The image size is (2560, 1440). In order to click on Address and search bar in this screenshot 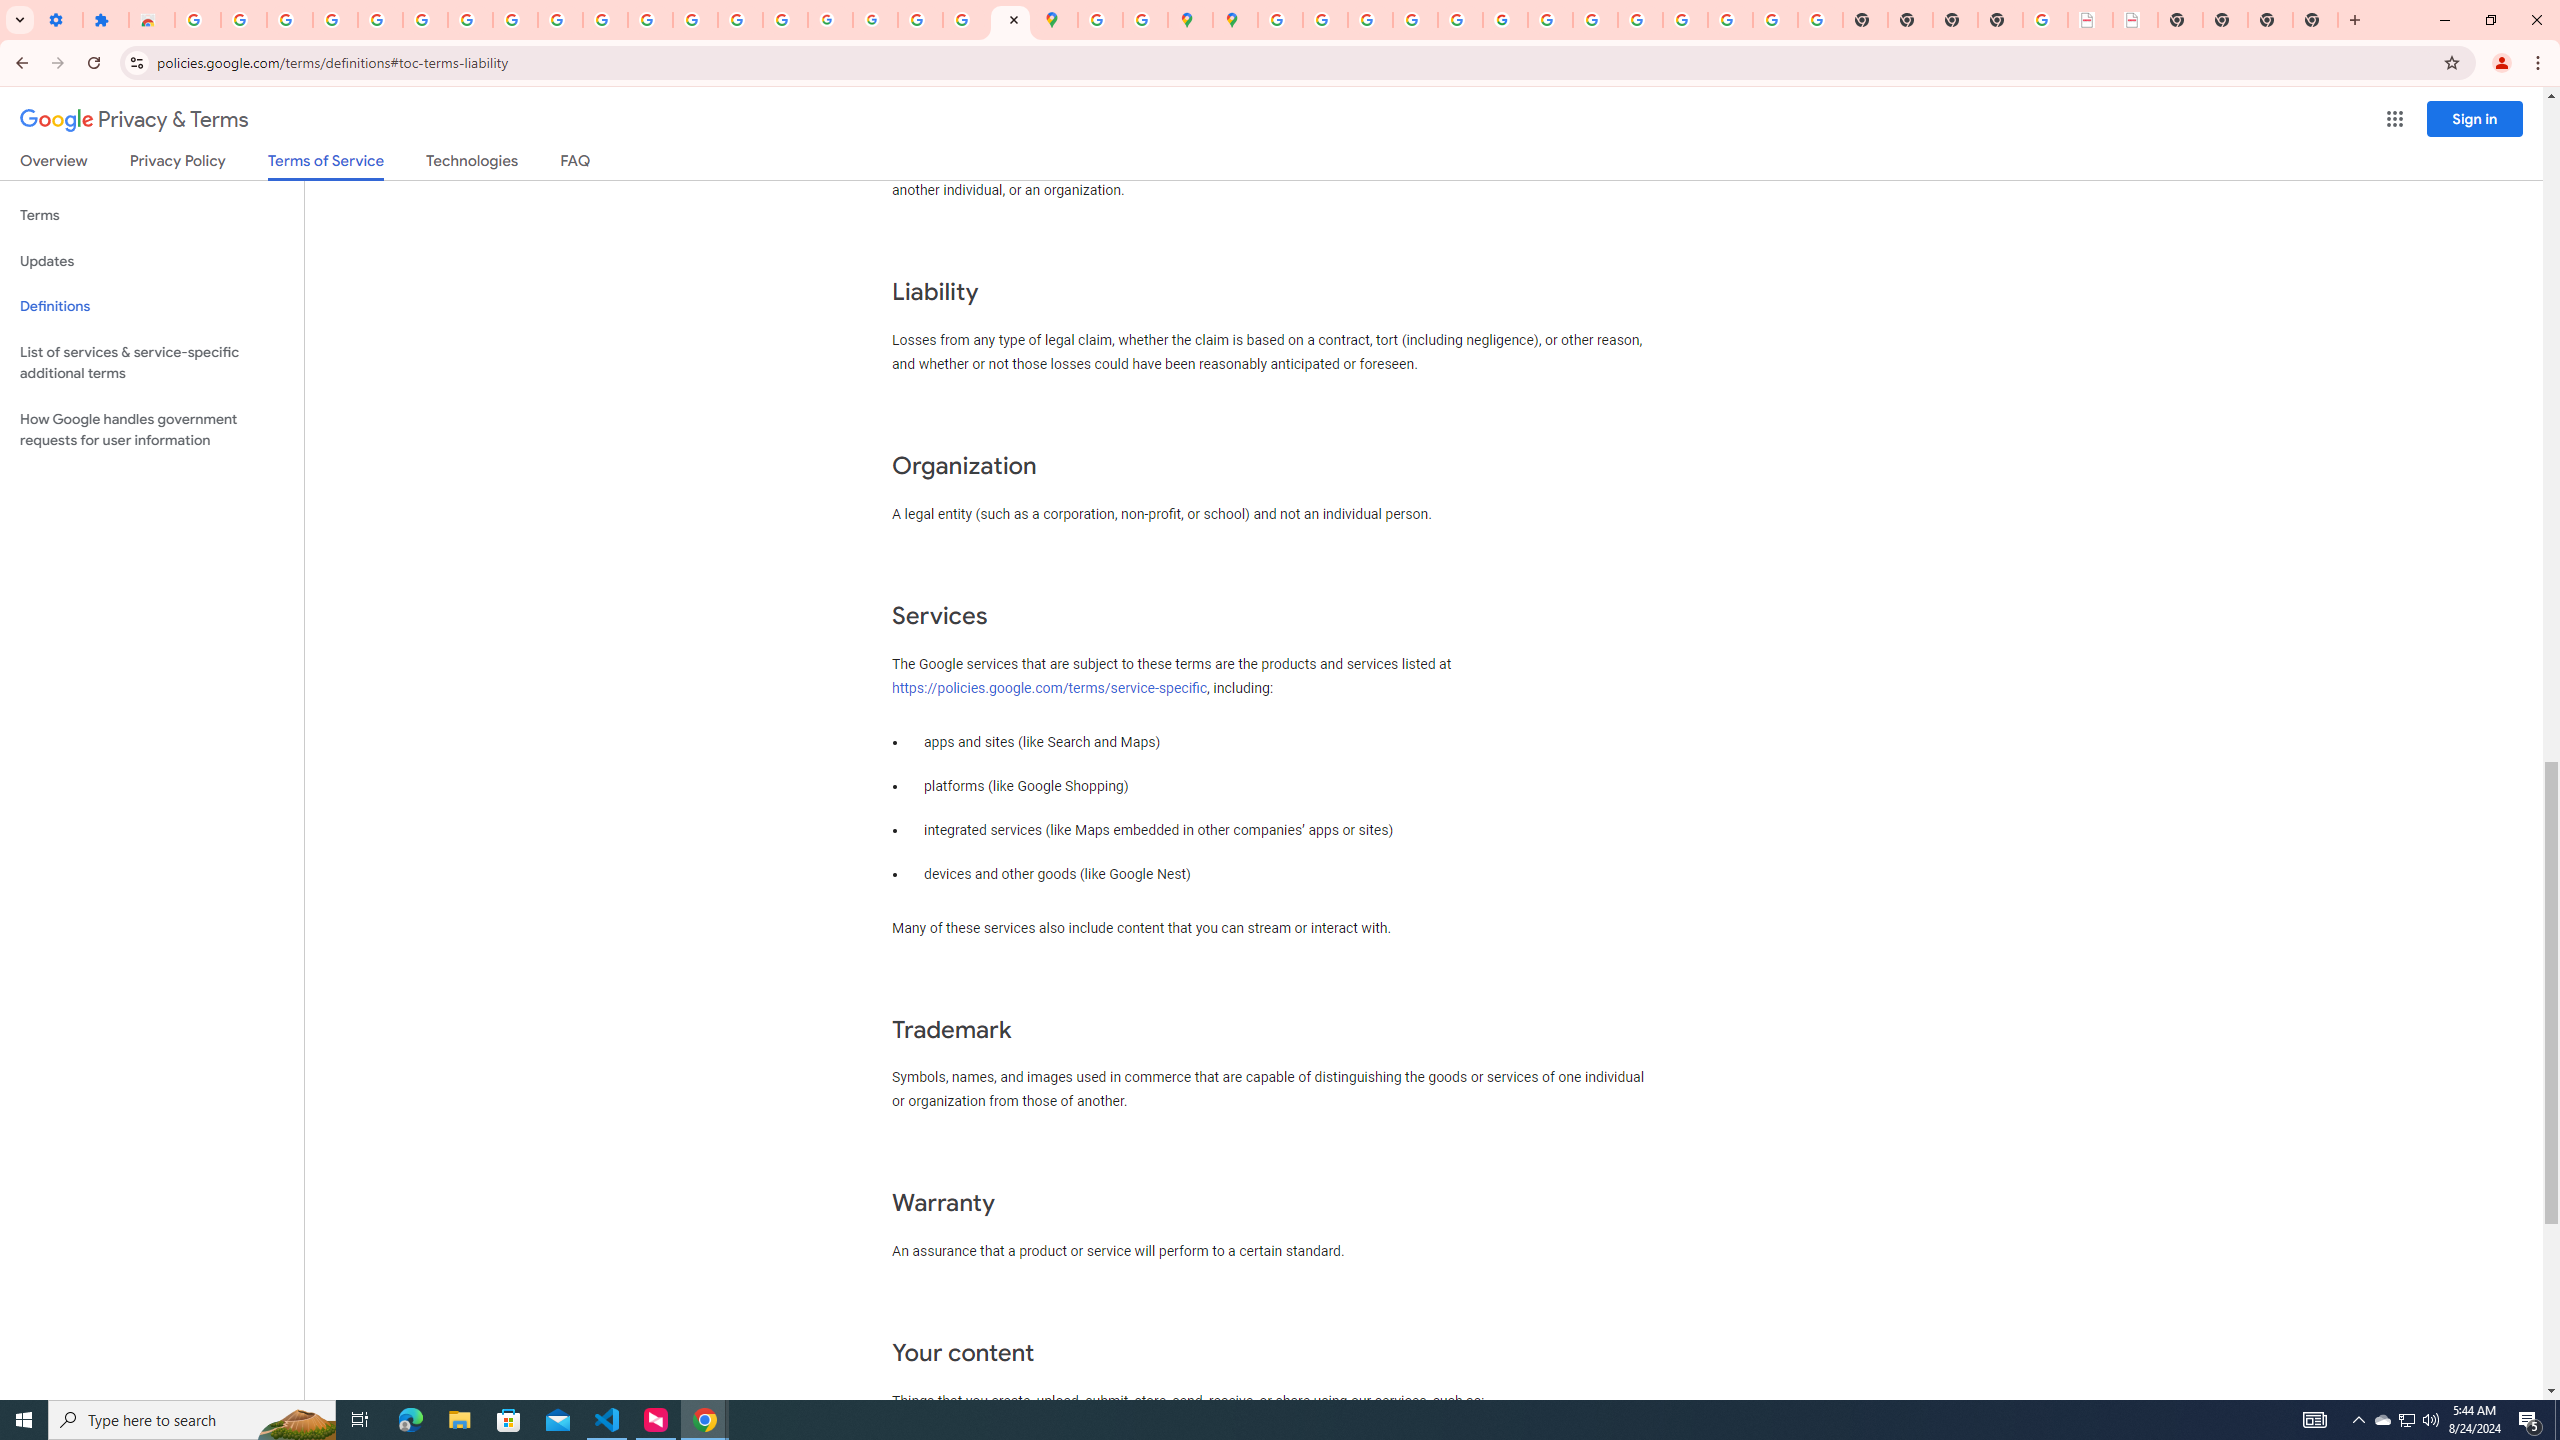, I will do `click(1294, 62)`.